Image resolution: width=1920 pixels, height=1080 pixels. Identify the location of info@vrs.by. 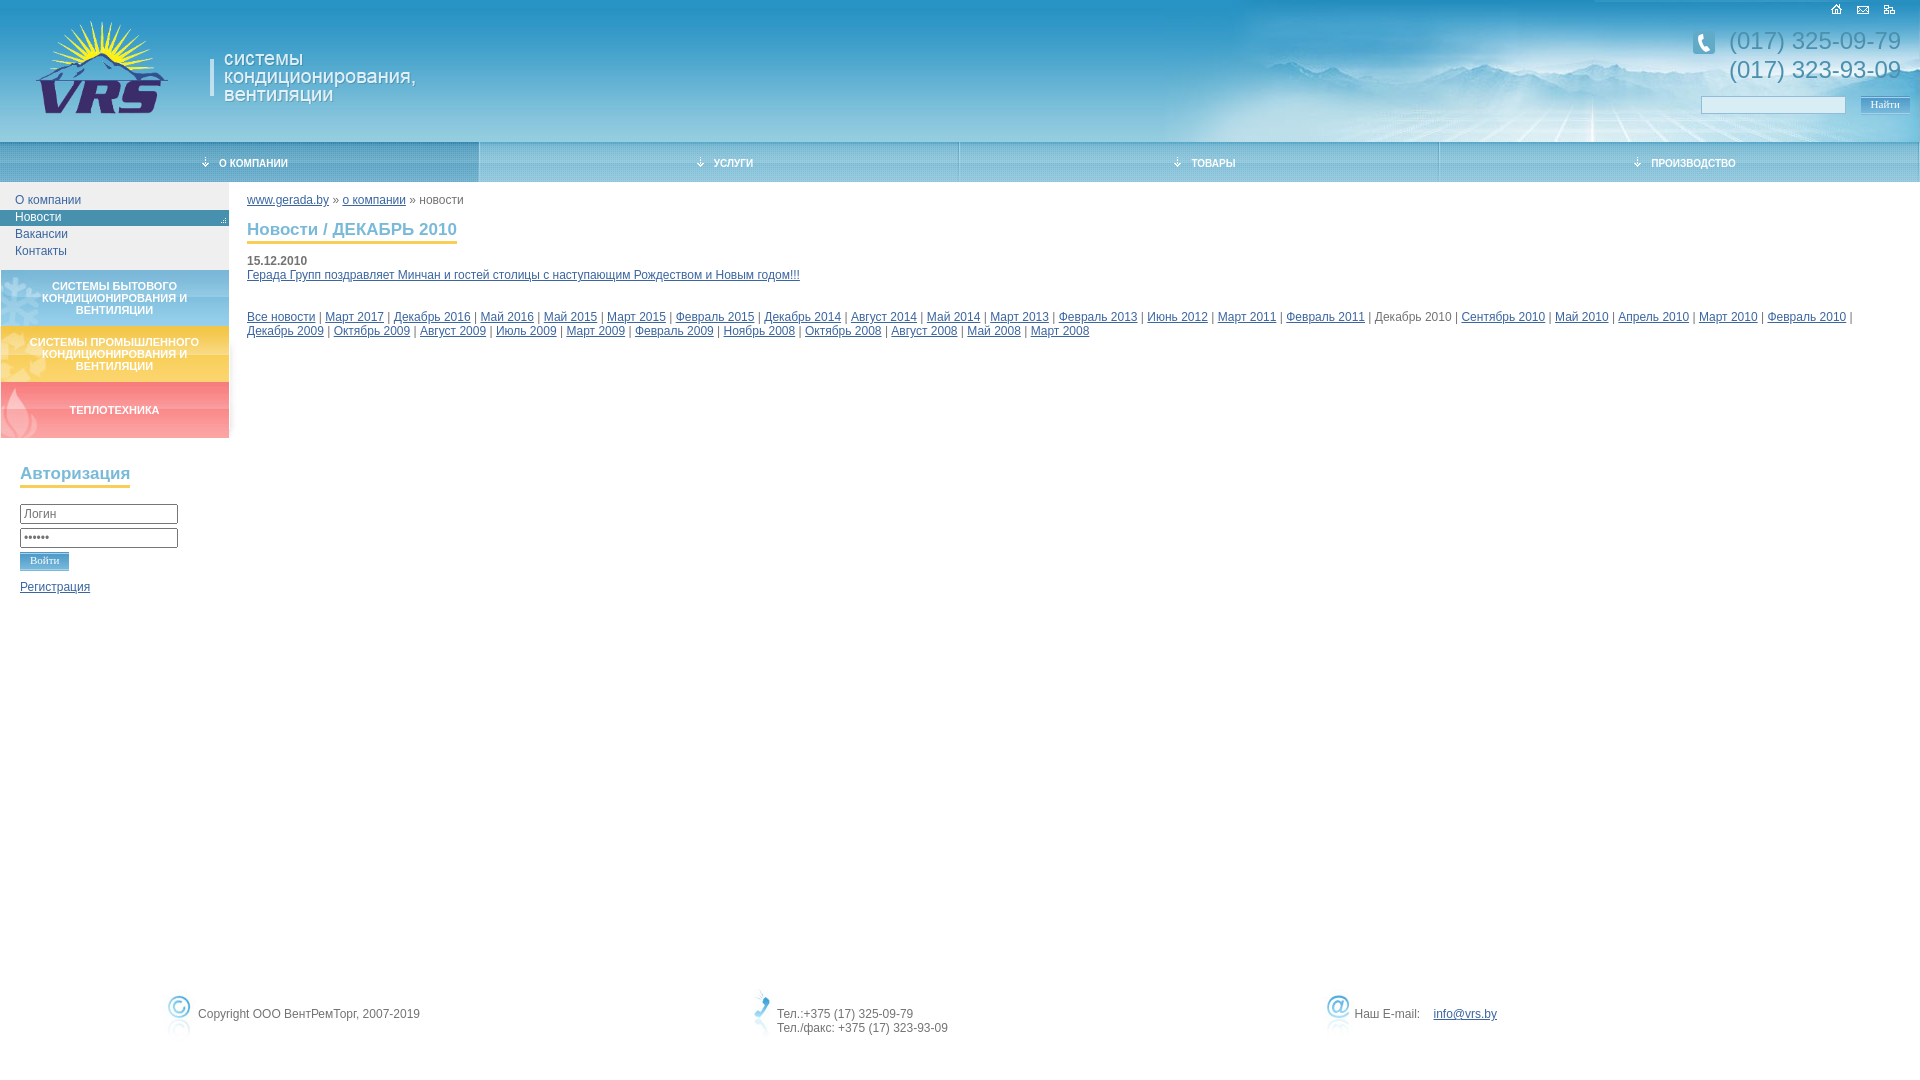
(1465, 1014).